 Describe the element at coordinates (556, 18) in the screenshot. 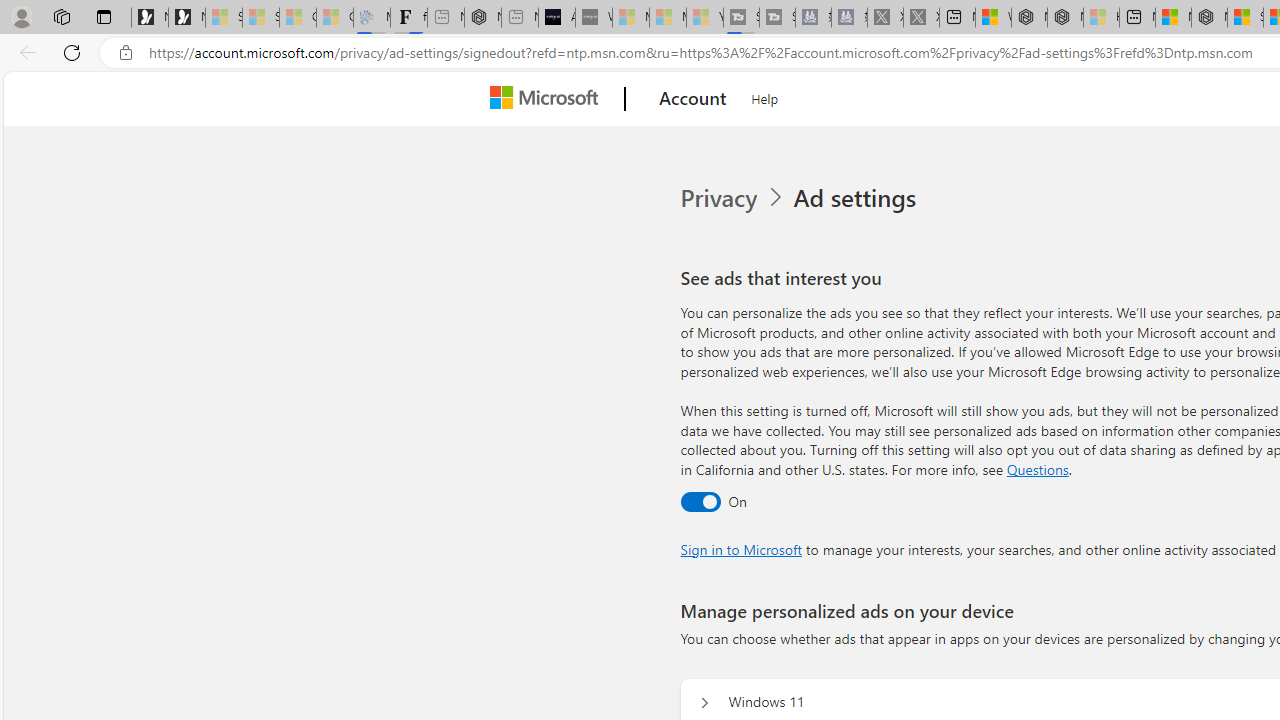

I see `AI Voice Changer for PC and Mac - Voice.ai` at that location.